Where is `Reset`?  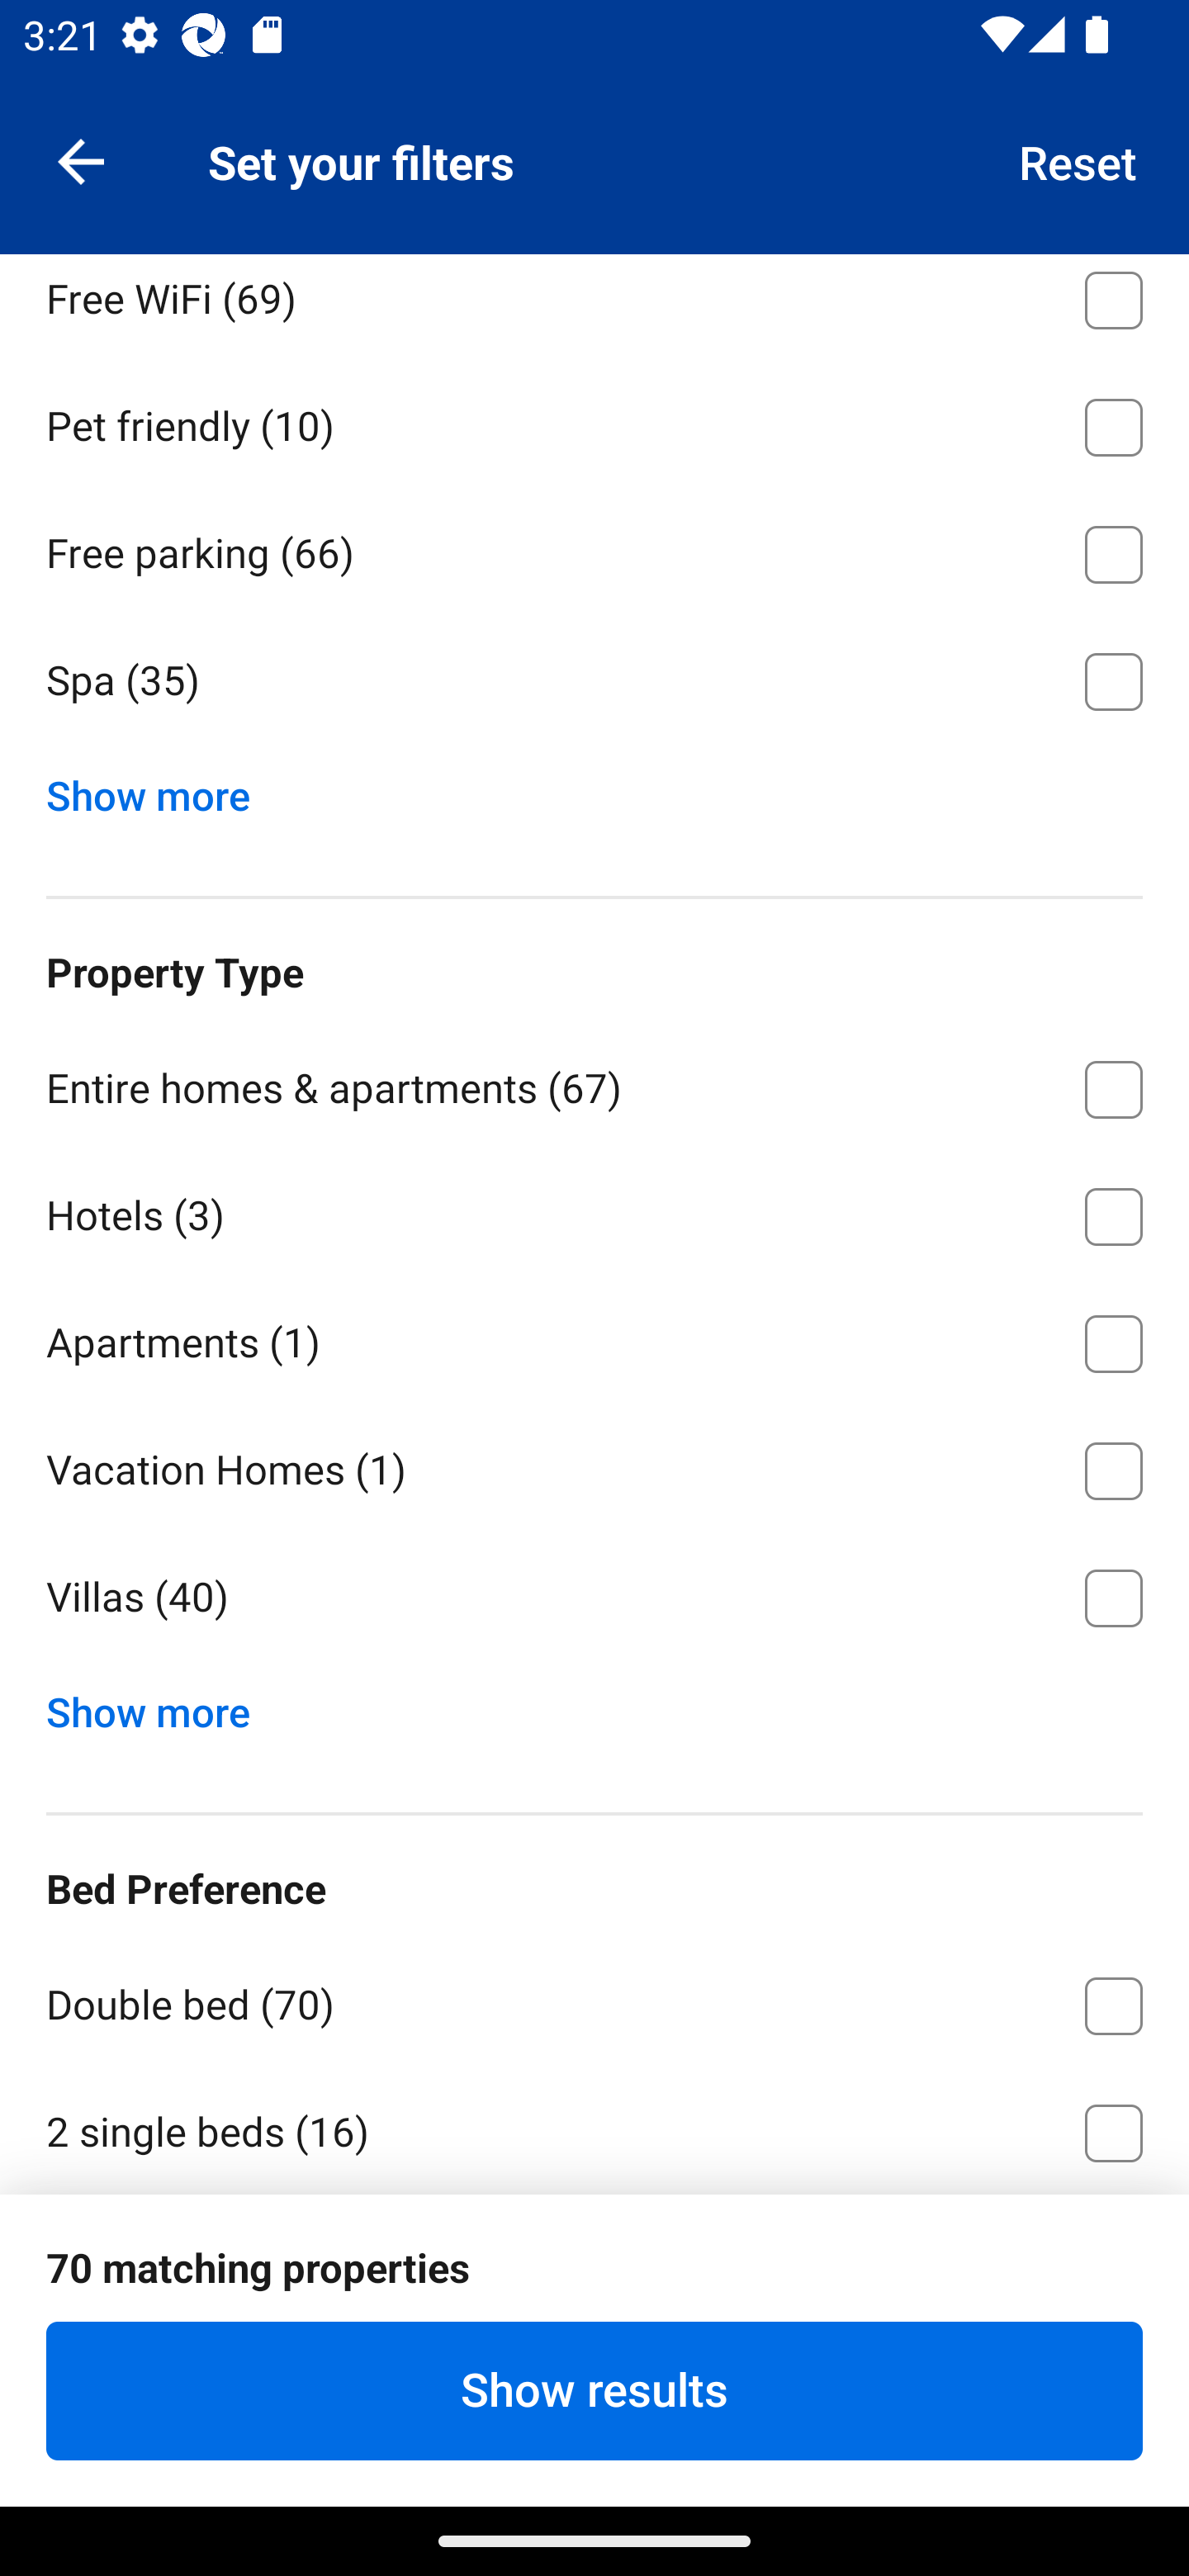
Reset is located at coordinates (1078, 160).